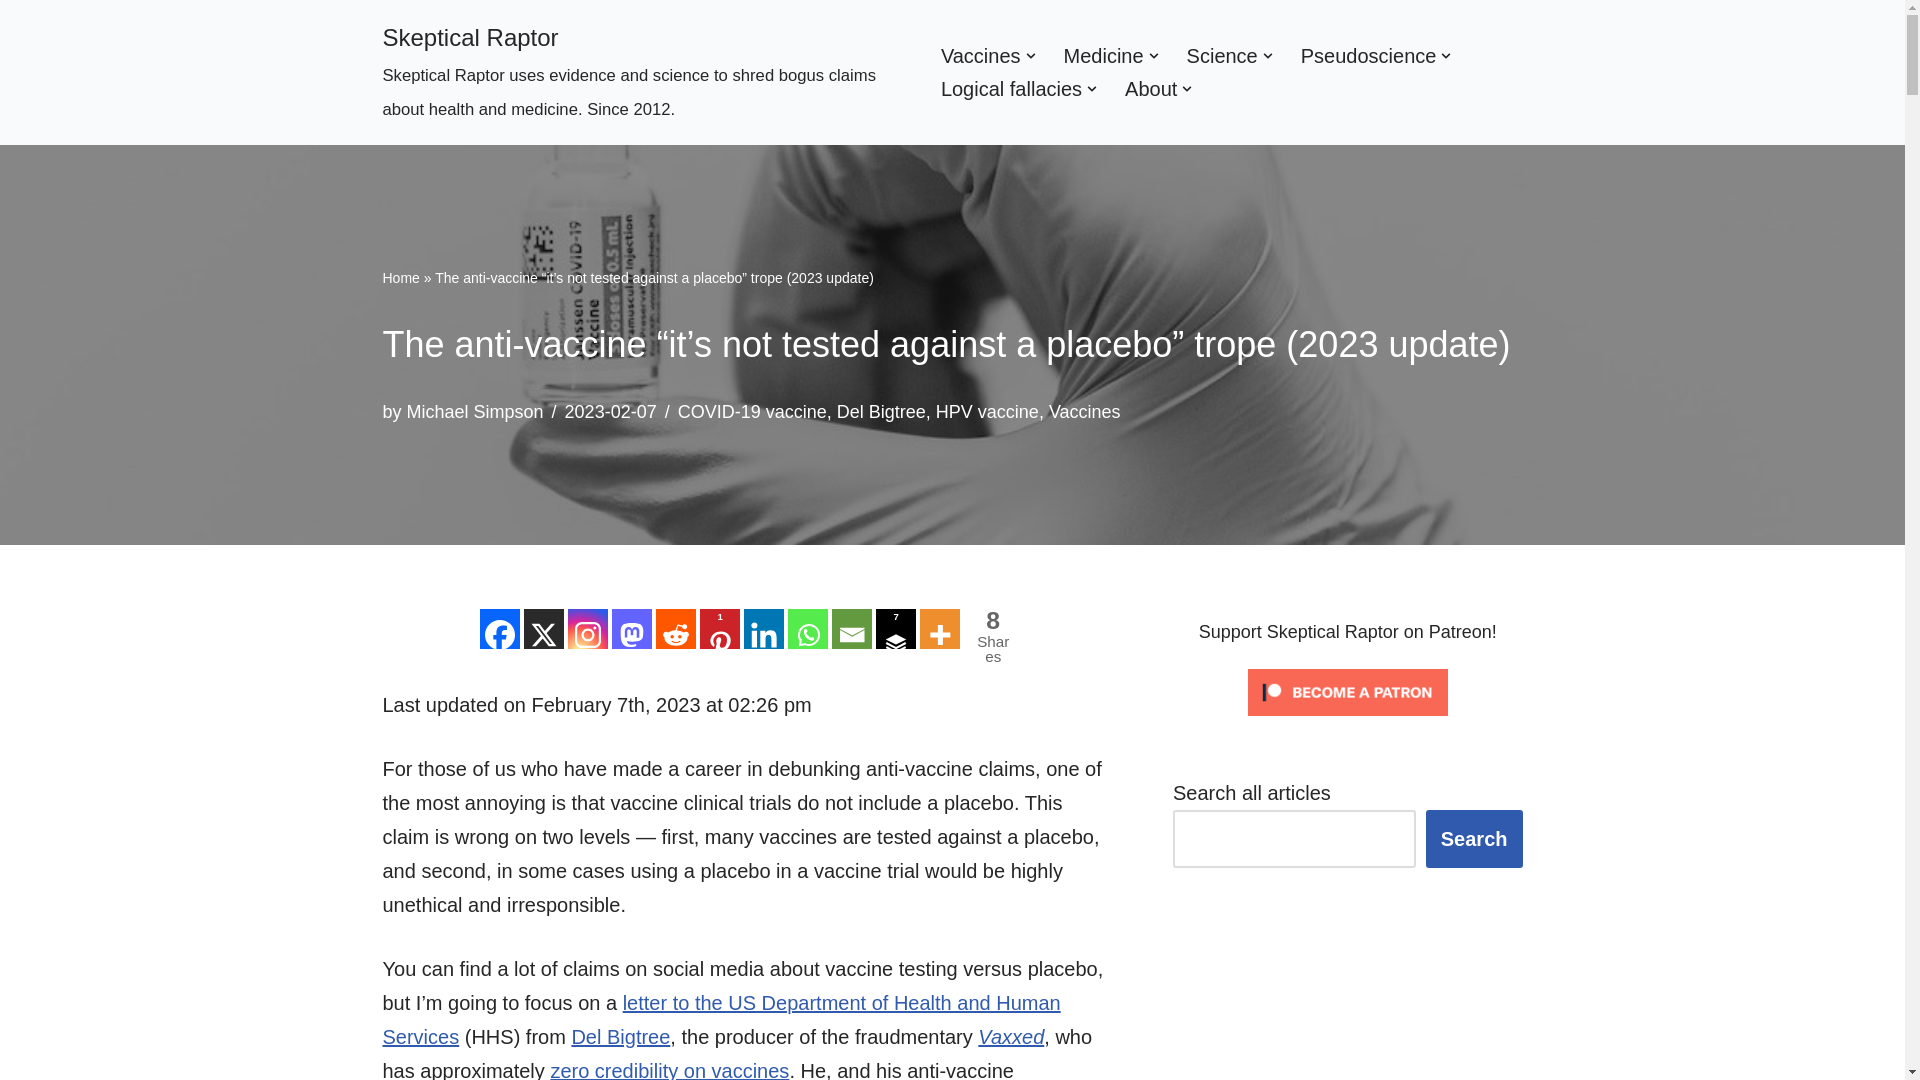  What do you see at coordinates (588, 629) in the screenshot?
I see `Instagram` at bounding box center [588, 629].